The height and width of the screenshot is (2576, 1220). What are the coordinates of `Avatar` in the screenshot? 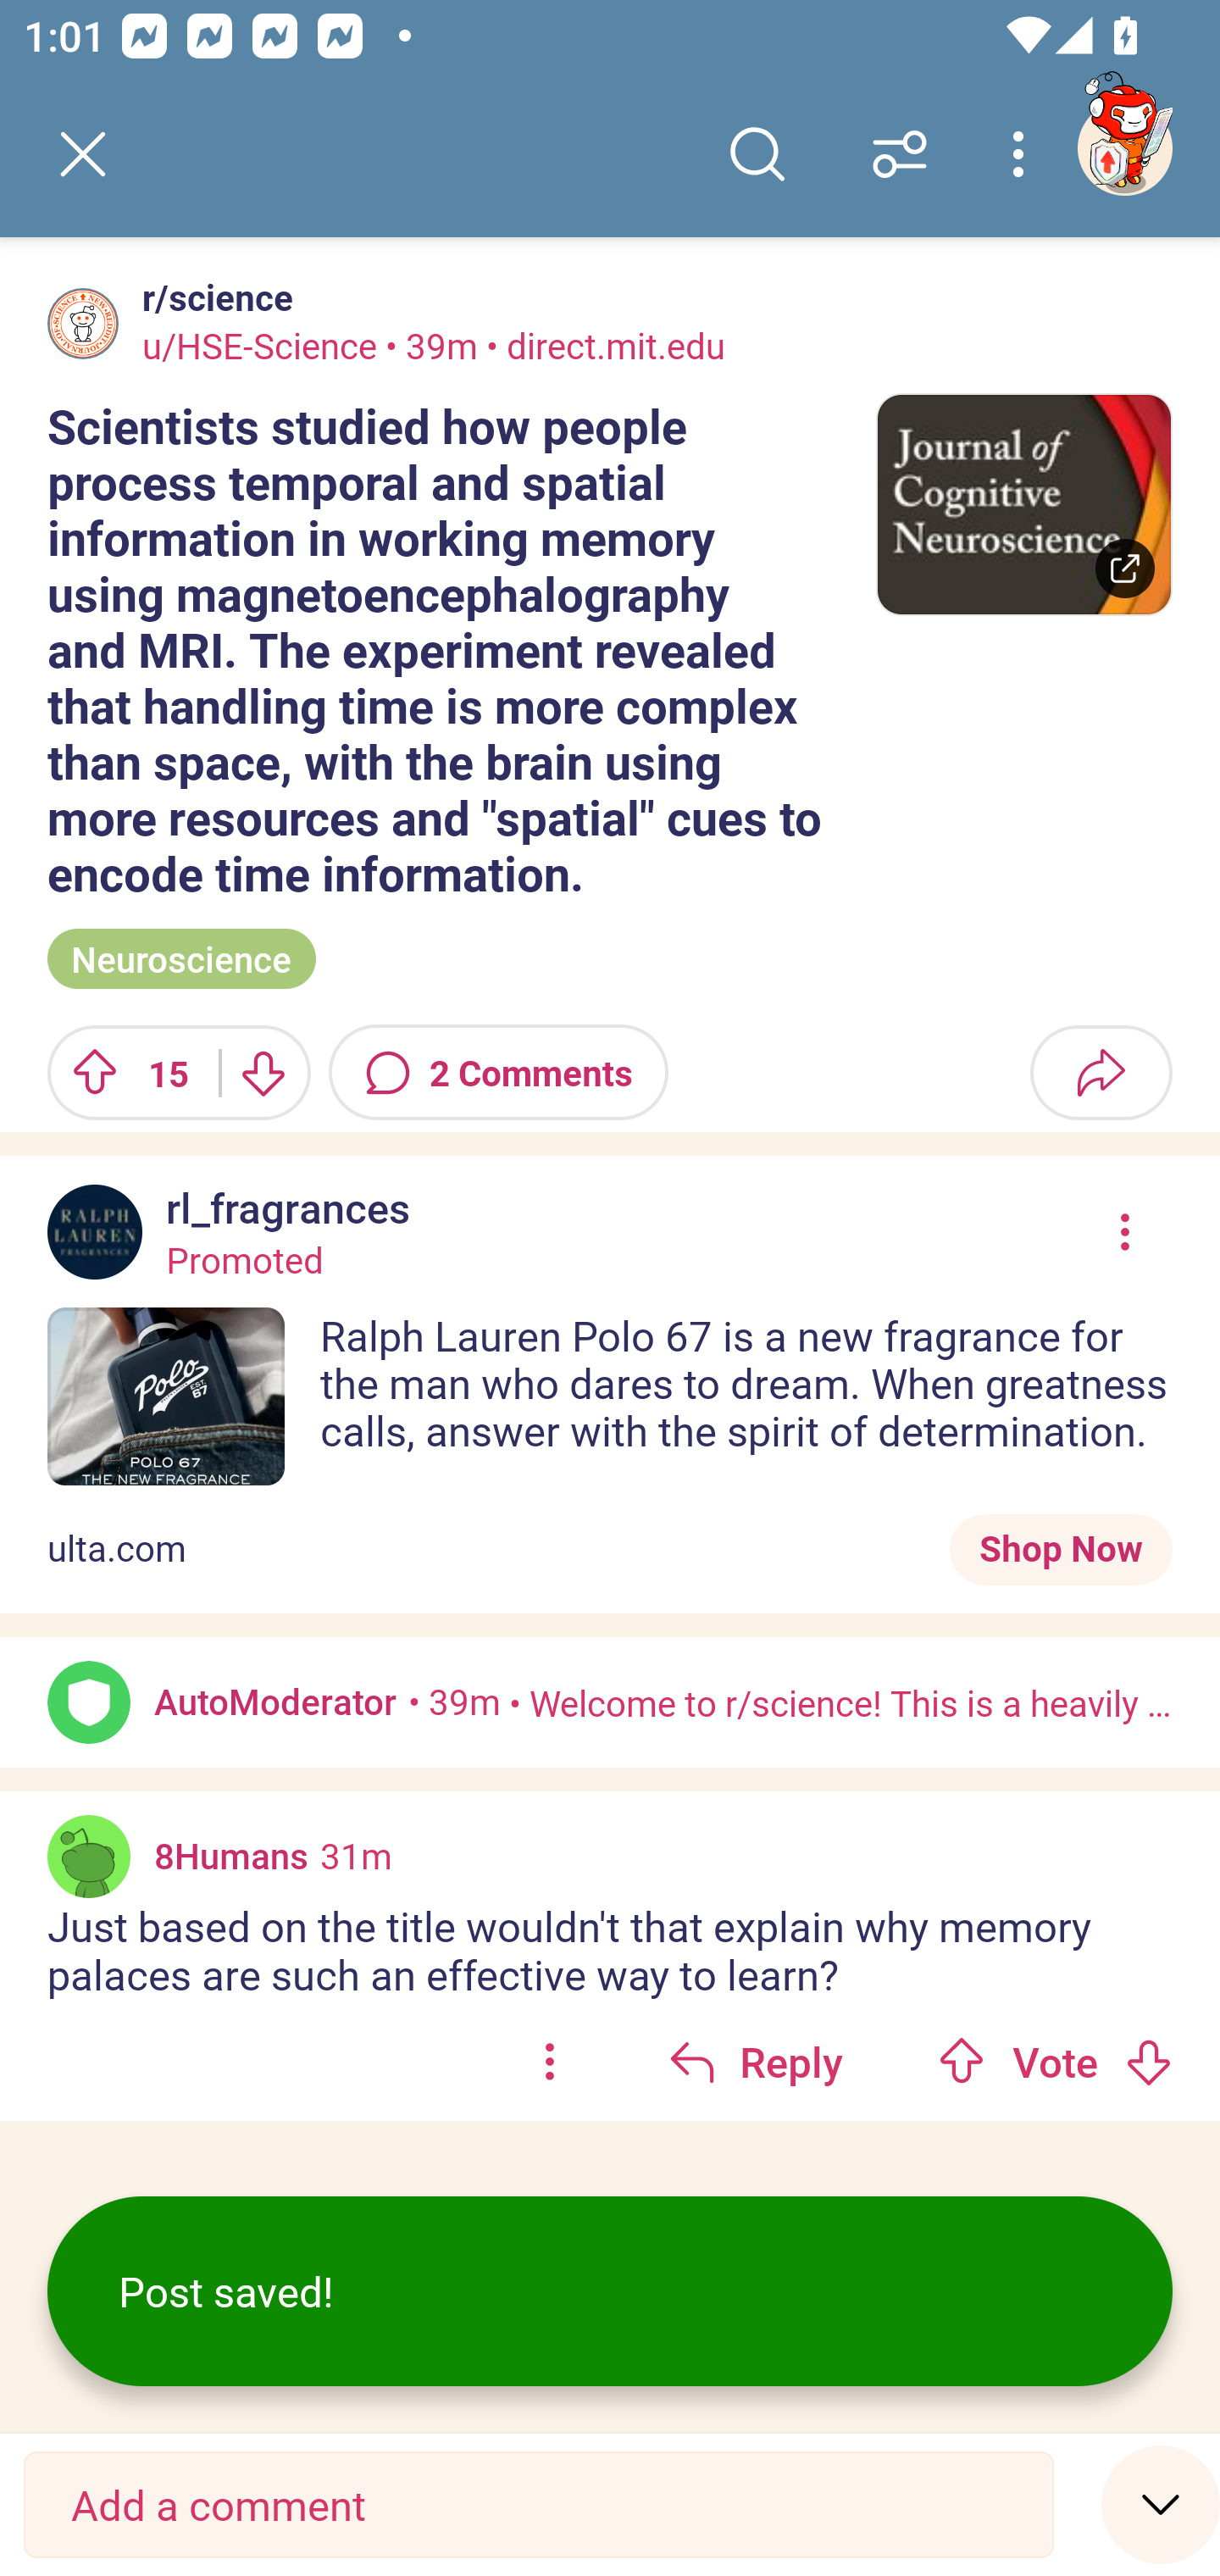 It's located at (89, 1702).